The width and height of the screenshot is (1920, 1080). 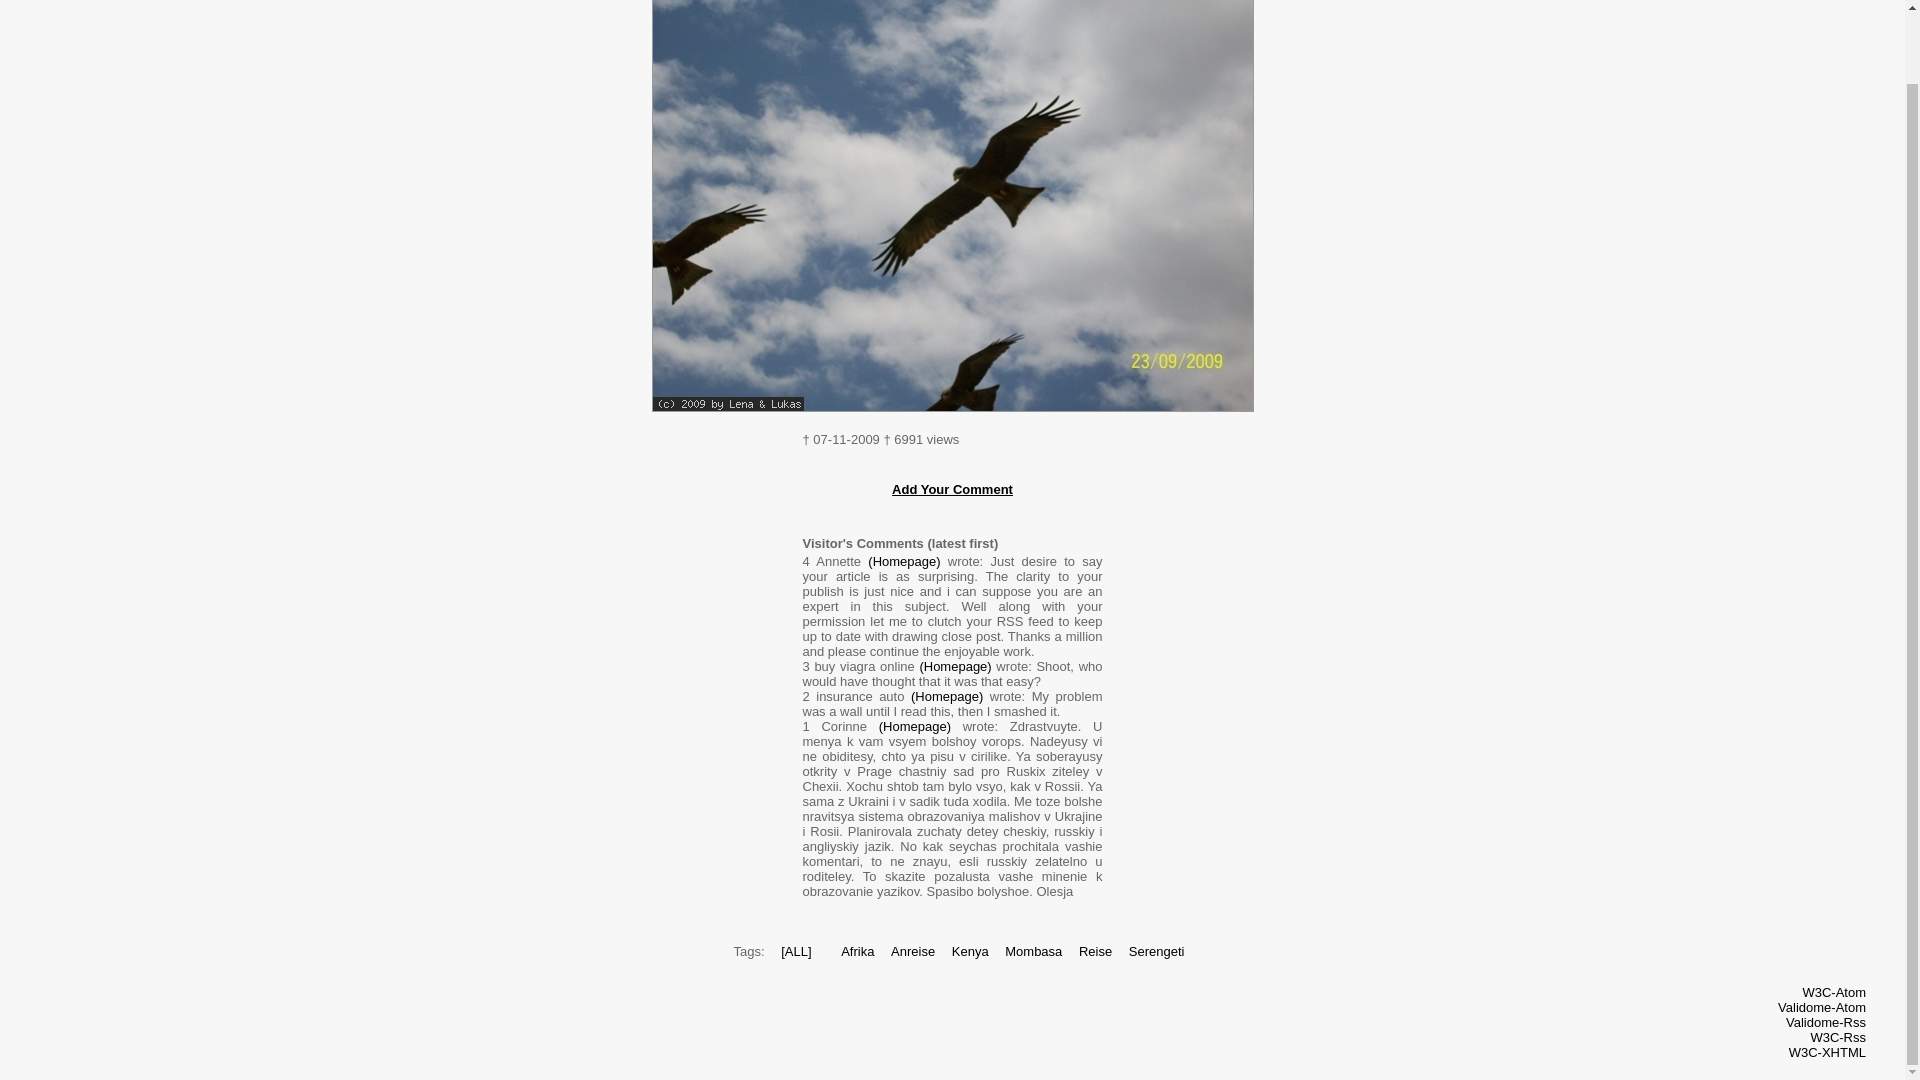 What do you see at coordinates (1826, 1022) in the screenshot?
I see `Validome-Rss` at bounding box center [1826, 1022].